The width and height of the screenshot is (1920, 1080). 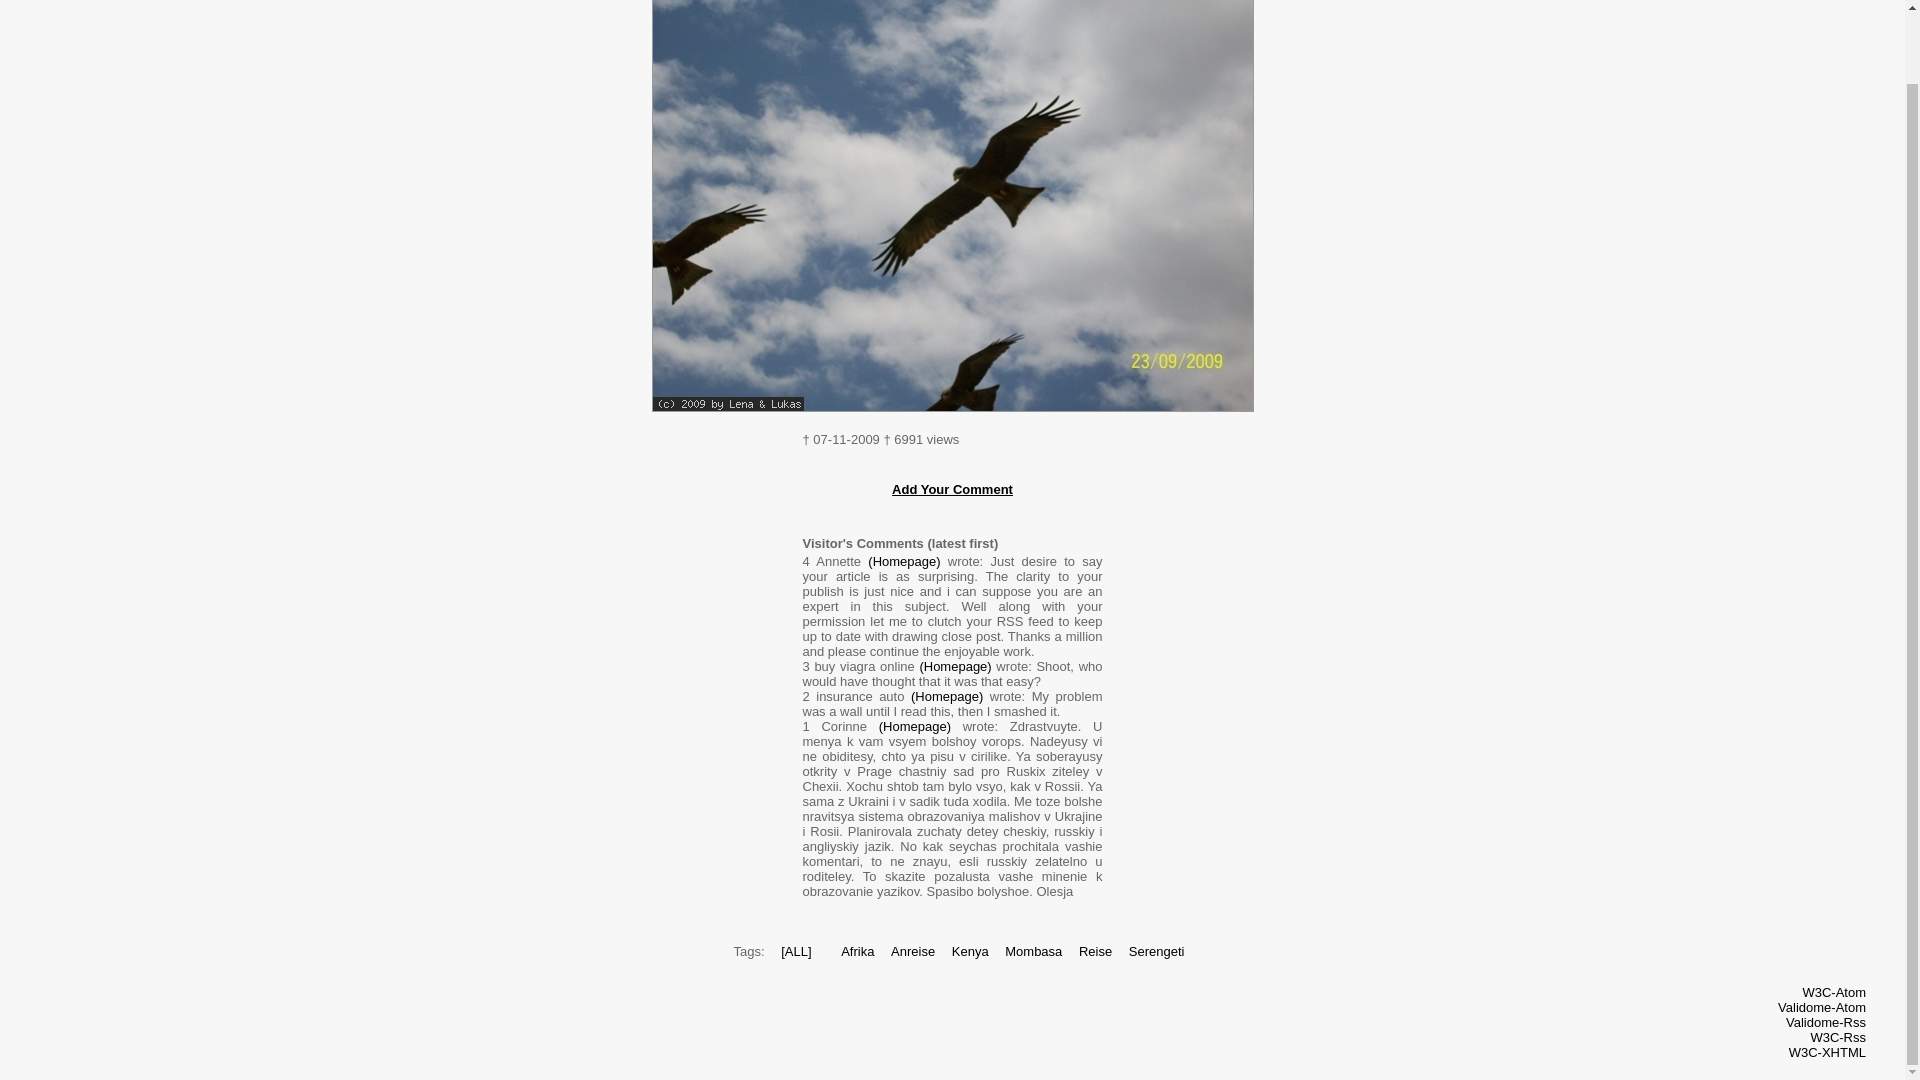 What do you see at coordinates (1826, 1022) in the screenshot?
I see `Validome-Rss` at bounding box center [1826, 1022].